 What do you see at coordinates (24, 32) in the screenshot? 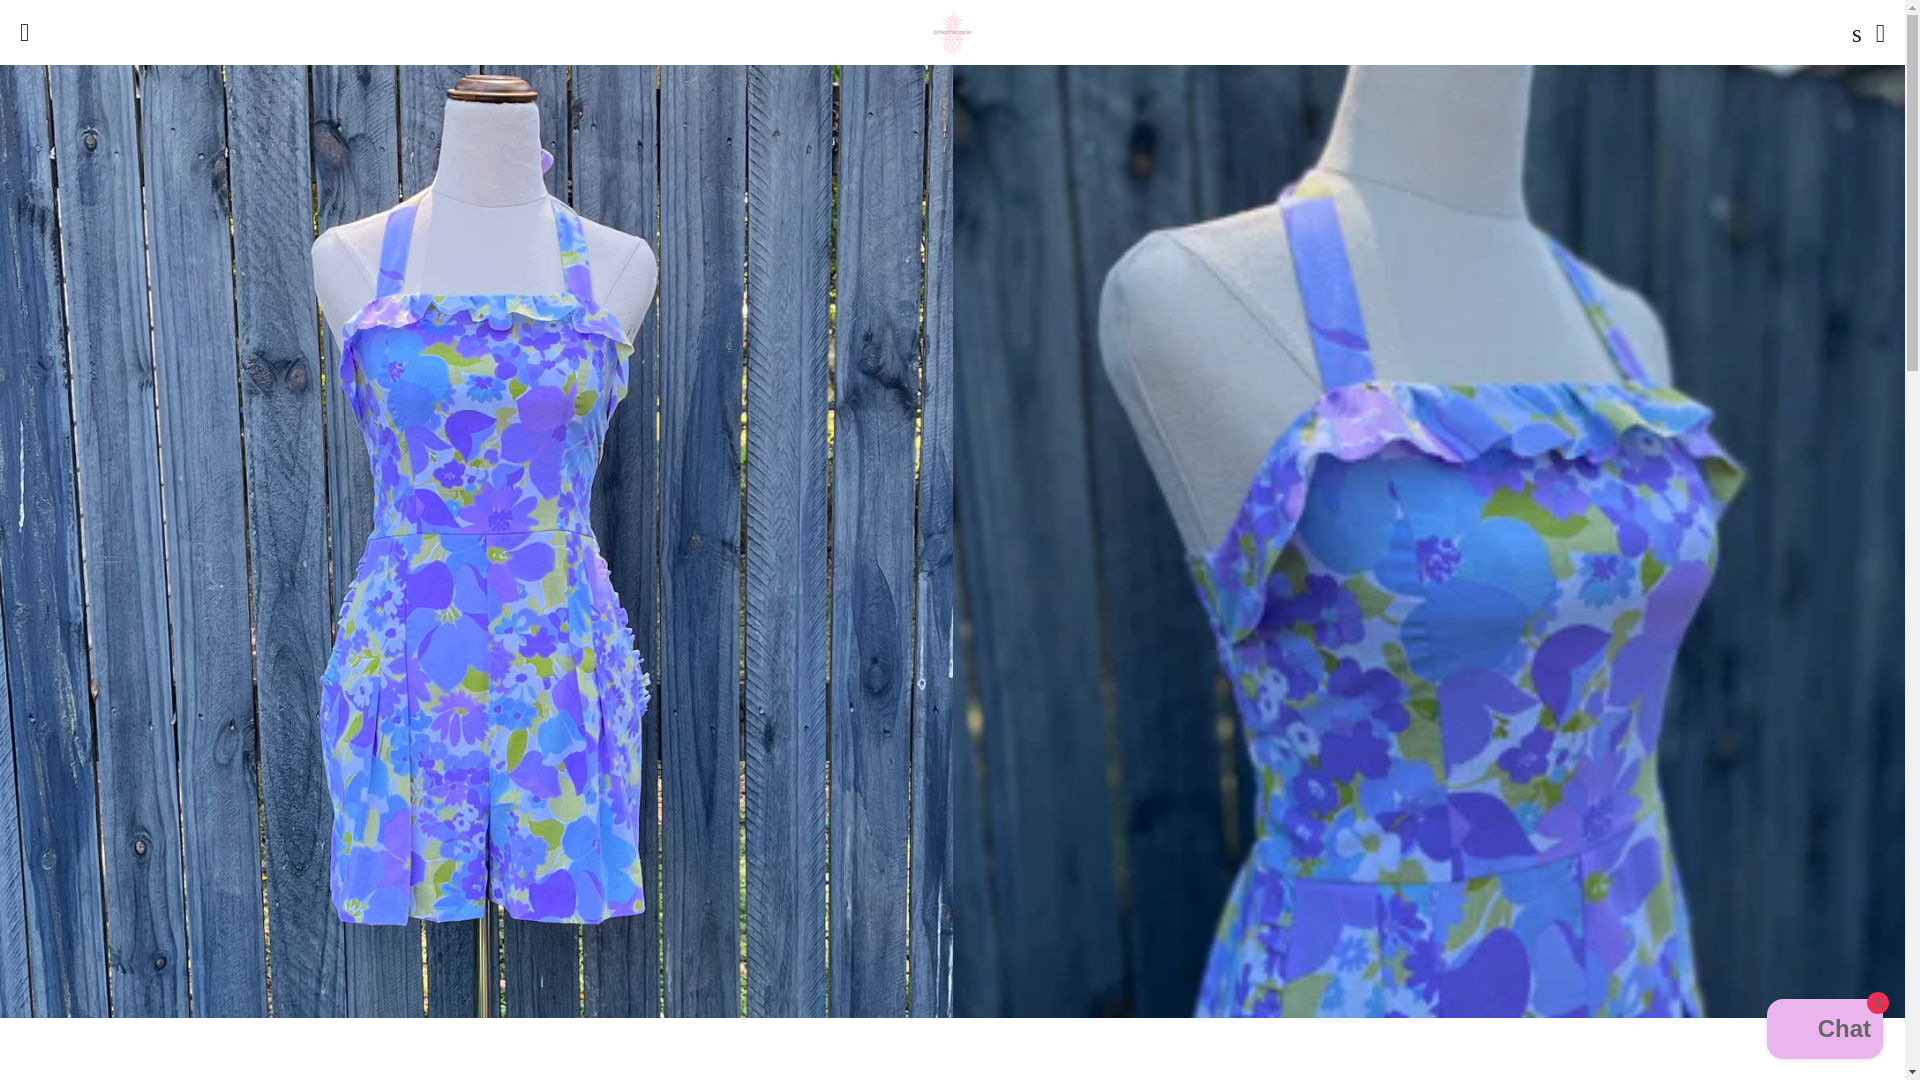
I see `Menu` at bounding box center [24, 32].